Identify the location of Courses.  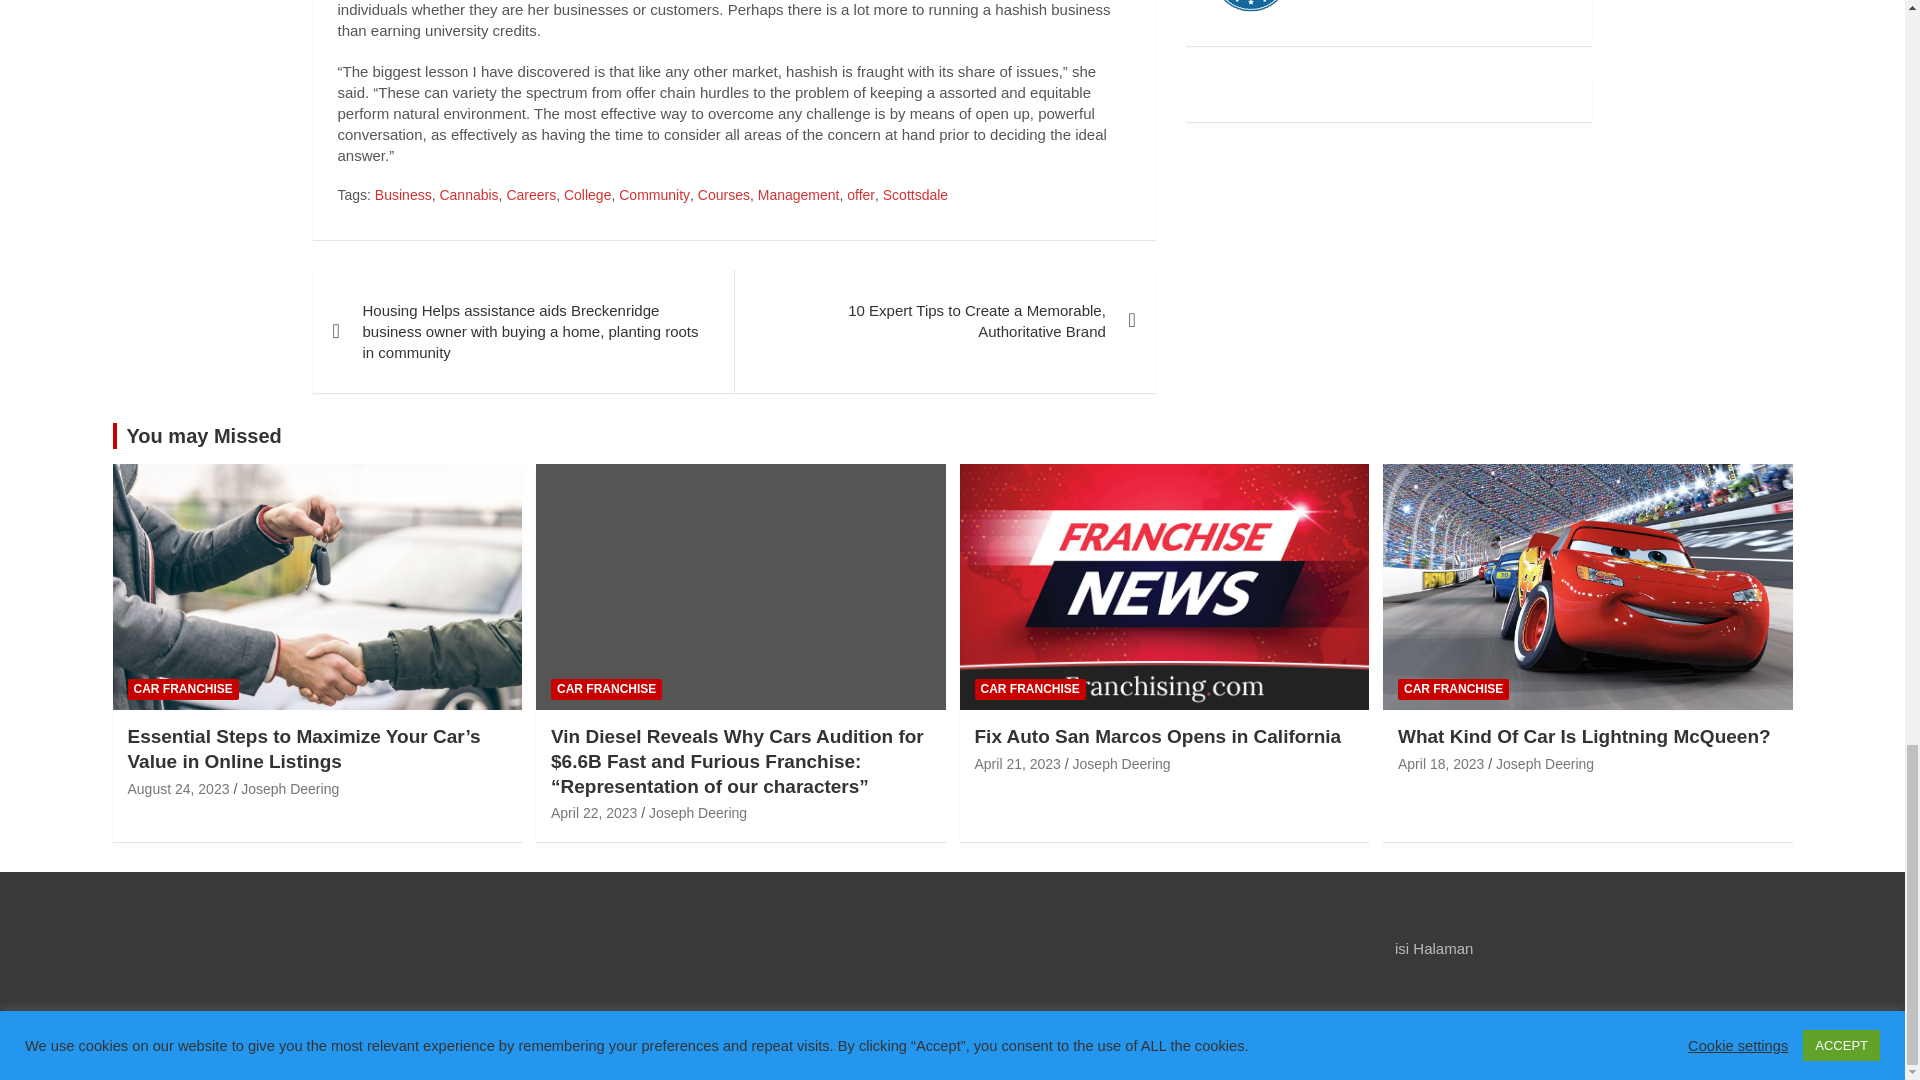
(724, 196).